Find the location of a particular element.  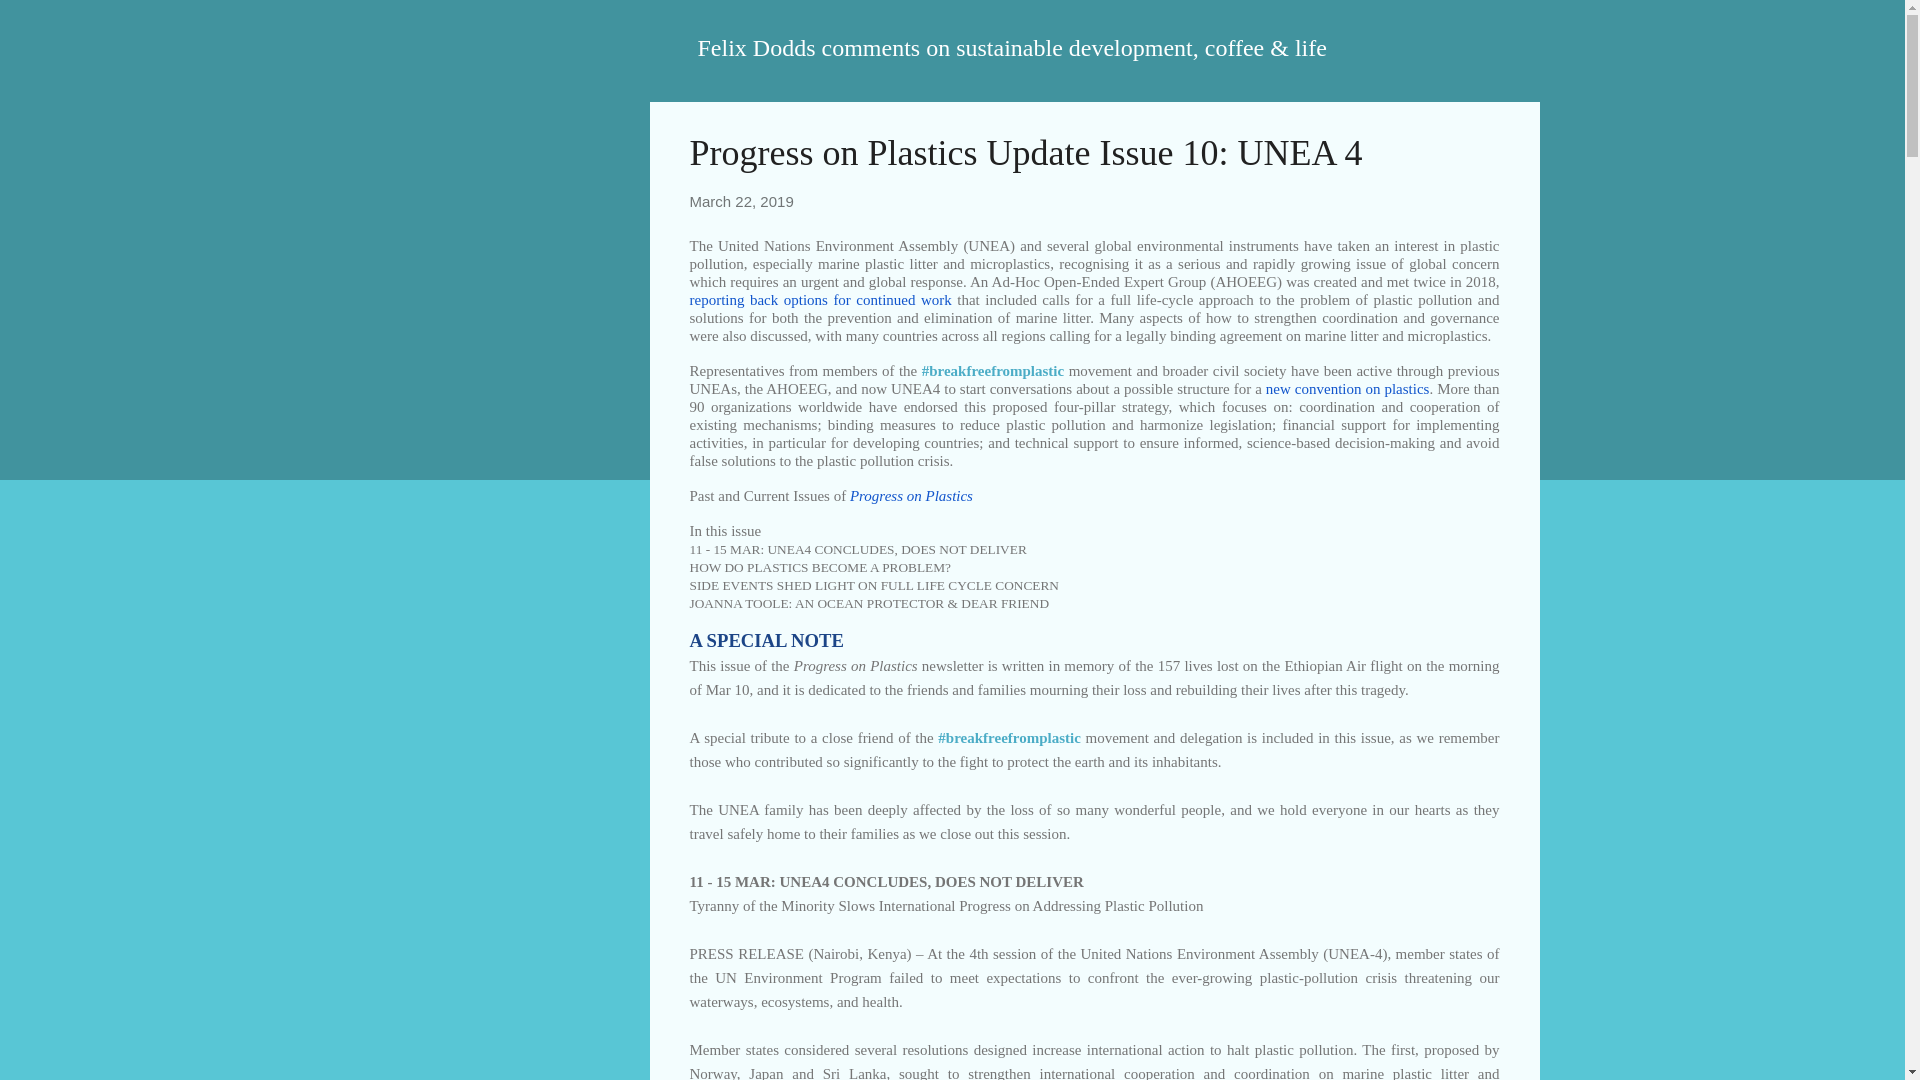

permanent link is located at coordinates (742, 201).